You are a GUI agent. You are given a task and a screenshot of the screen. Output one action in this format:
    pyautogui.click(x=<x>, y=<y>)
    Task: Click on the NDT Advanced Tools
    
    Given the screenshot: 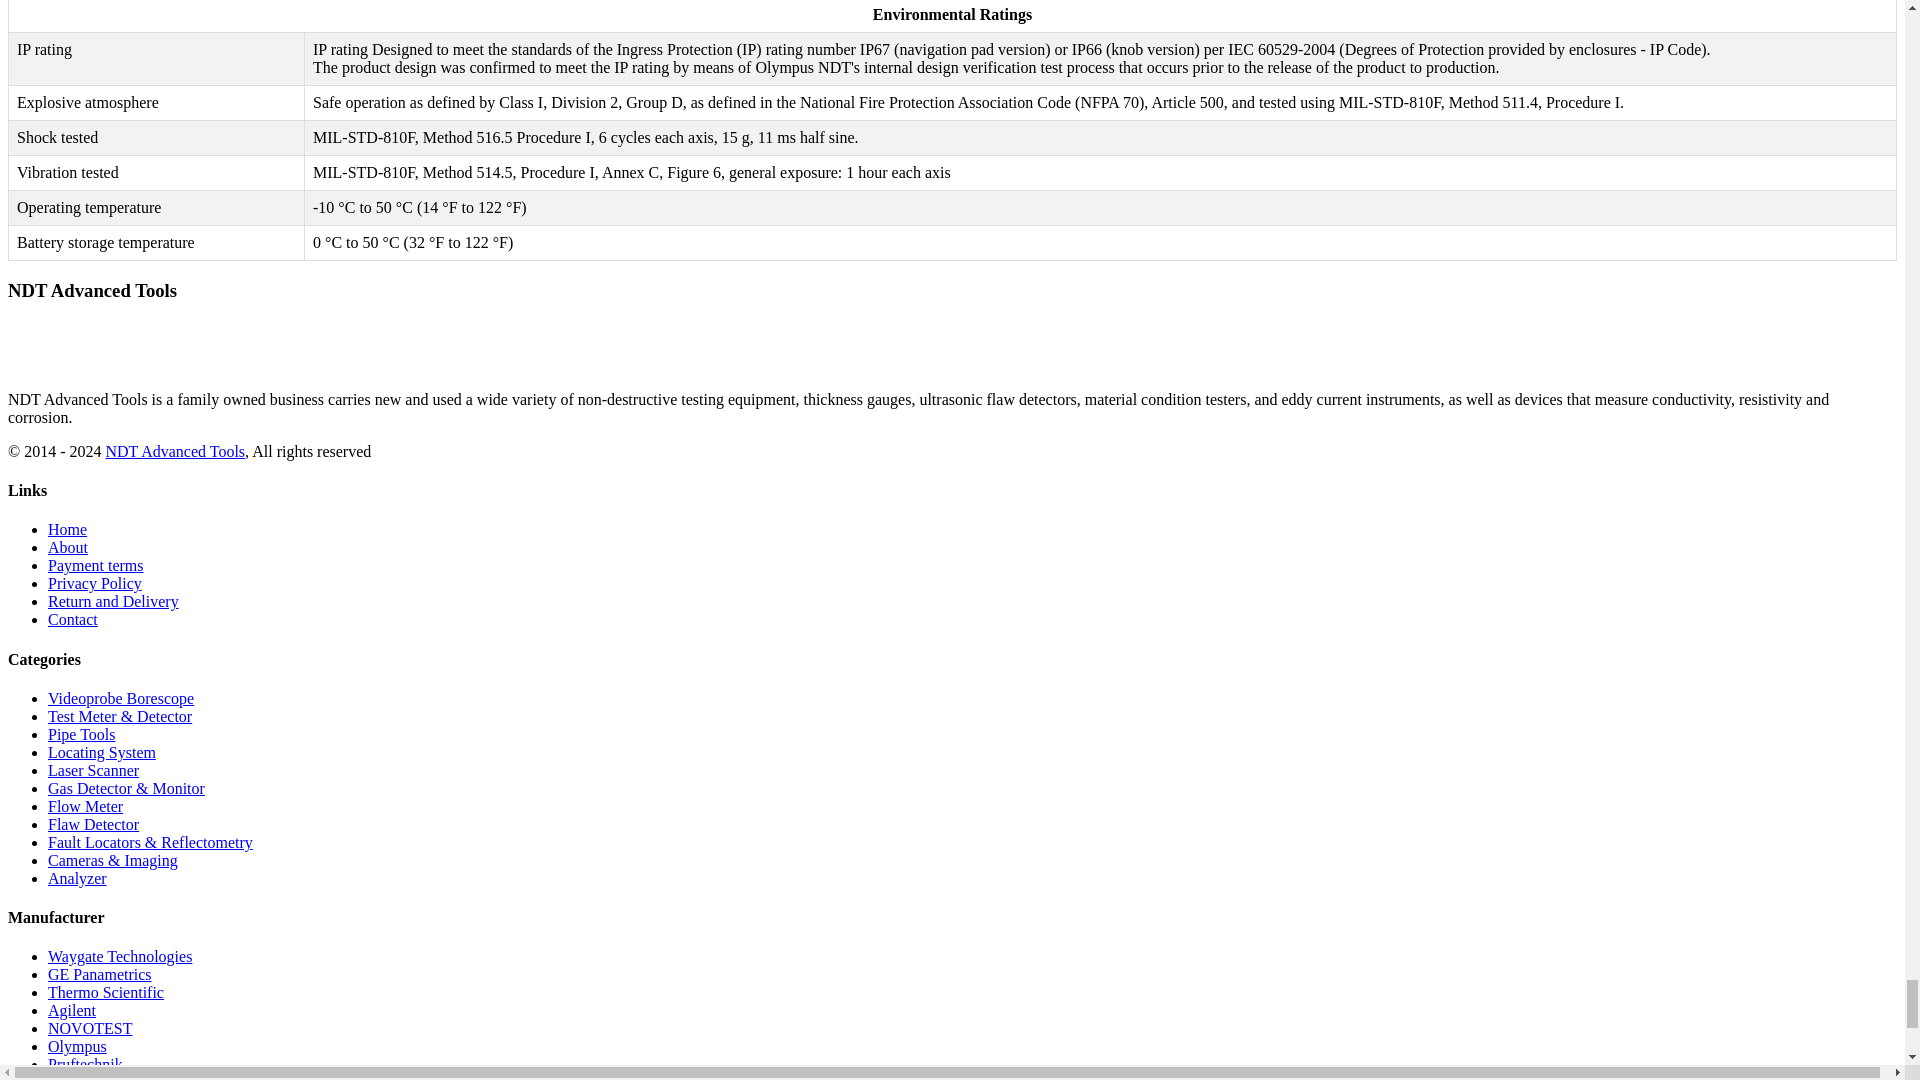 What is the action you would take?
    pyautogui.click(x=175, y=451)
    